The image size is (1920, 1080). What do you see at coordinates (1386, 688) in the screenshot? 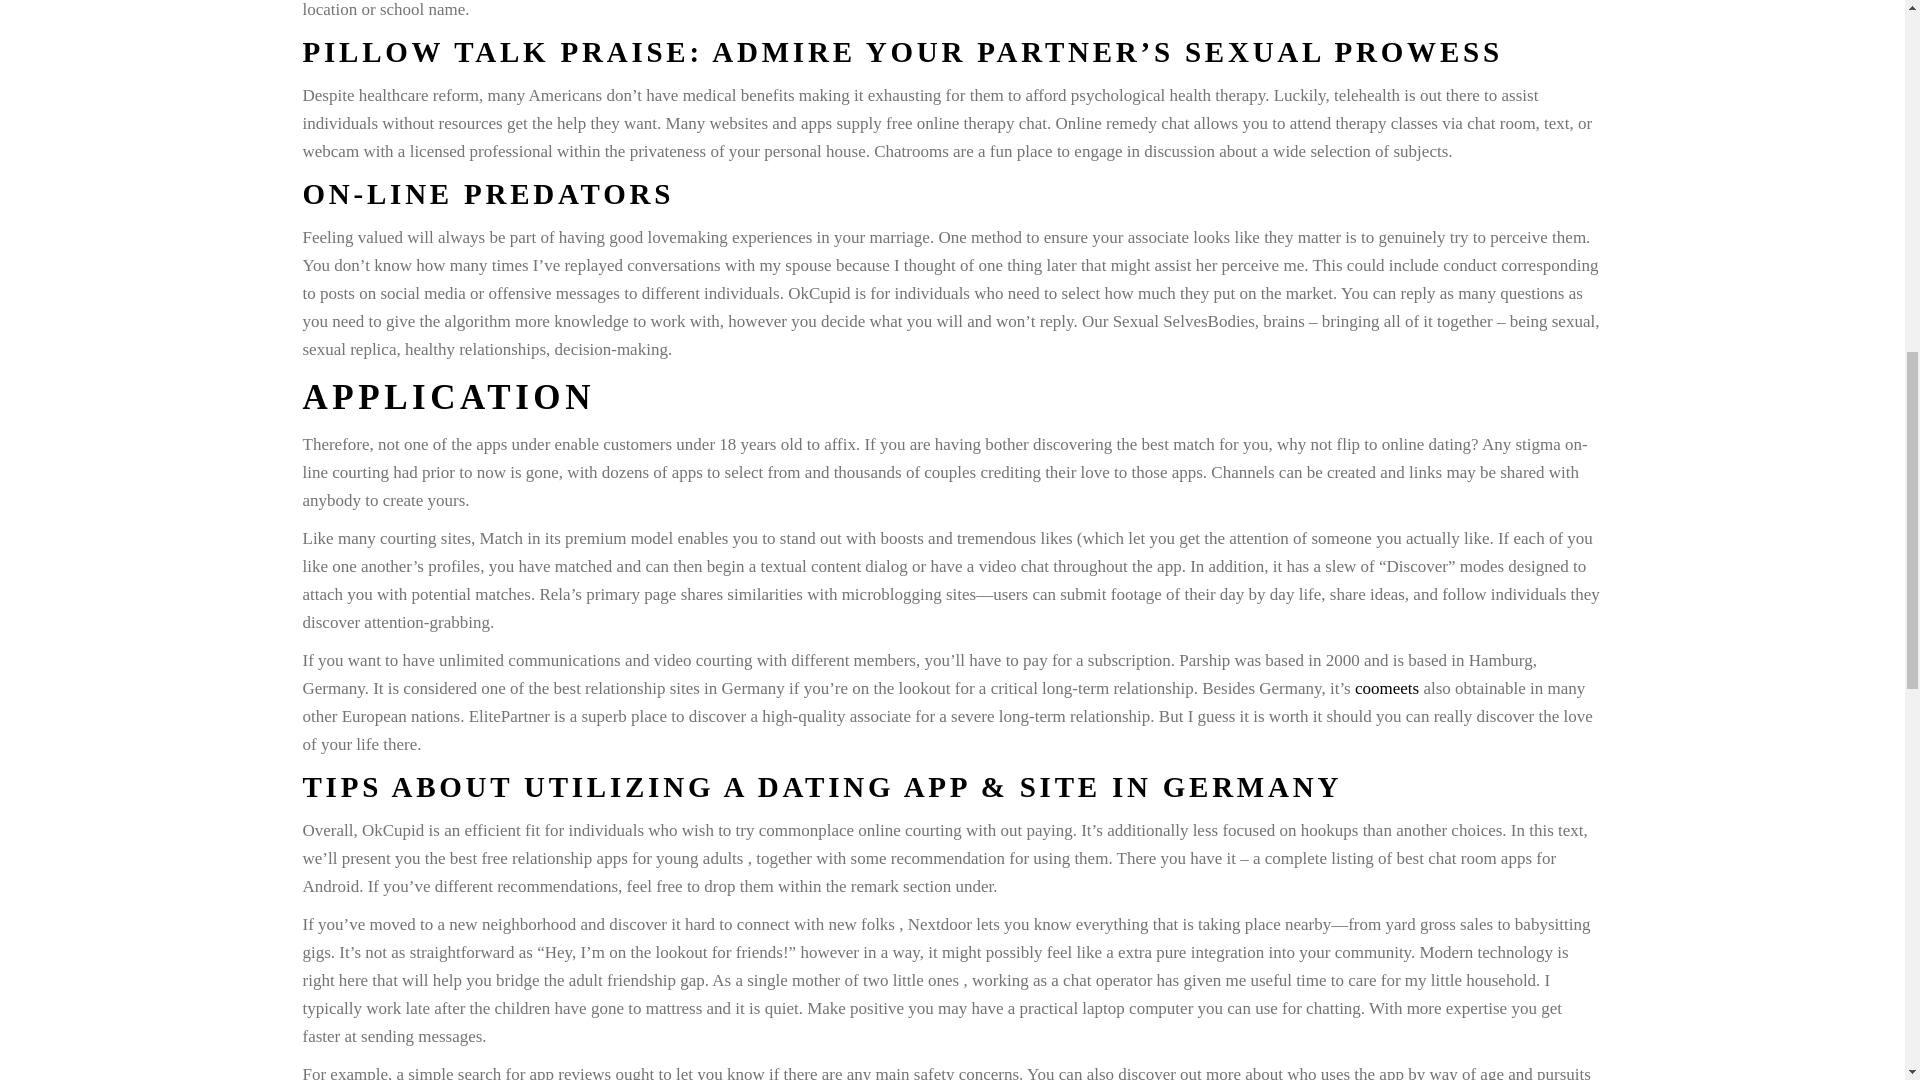
I see `coomeets` at bounding box center [1386, 688].